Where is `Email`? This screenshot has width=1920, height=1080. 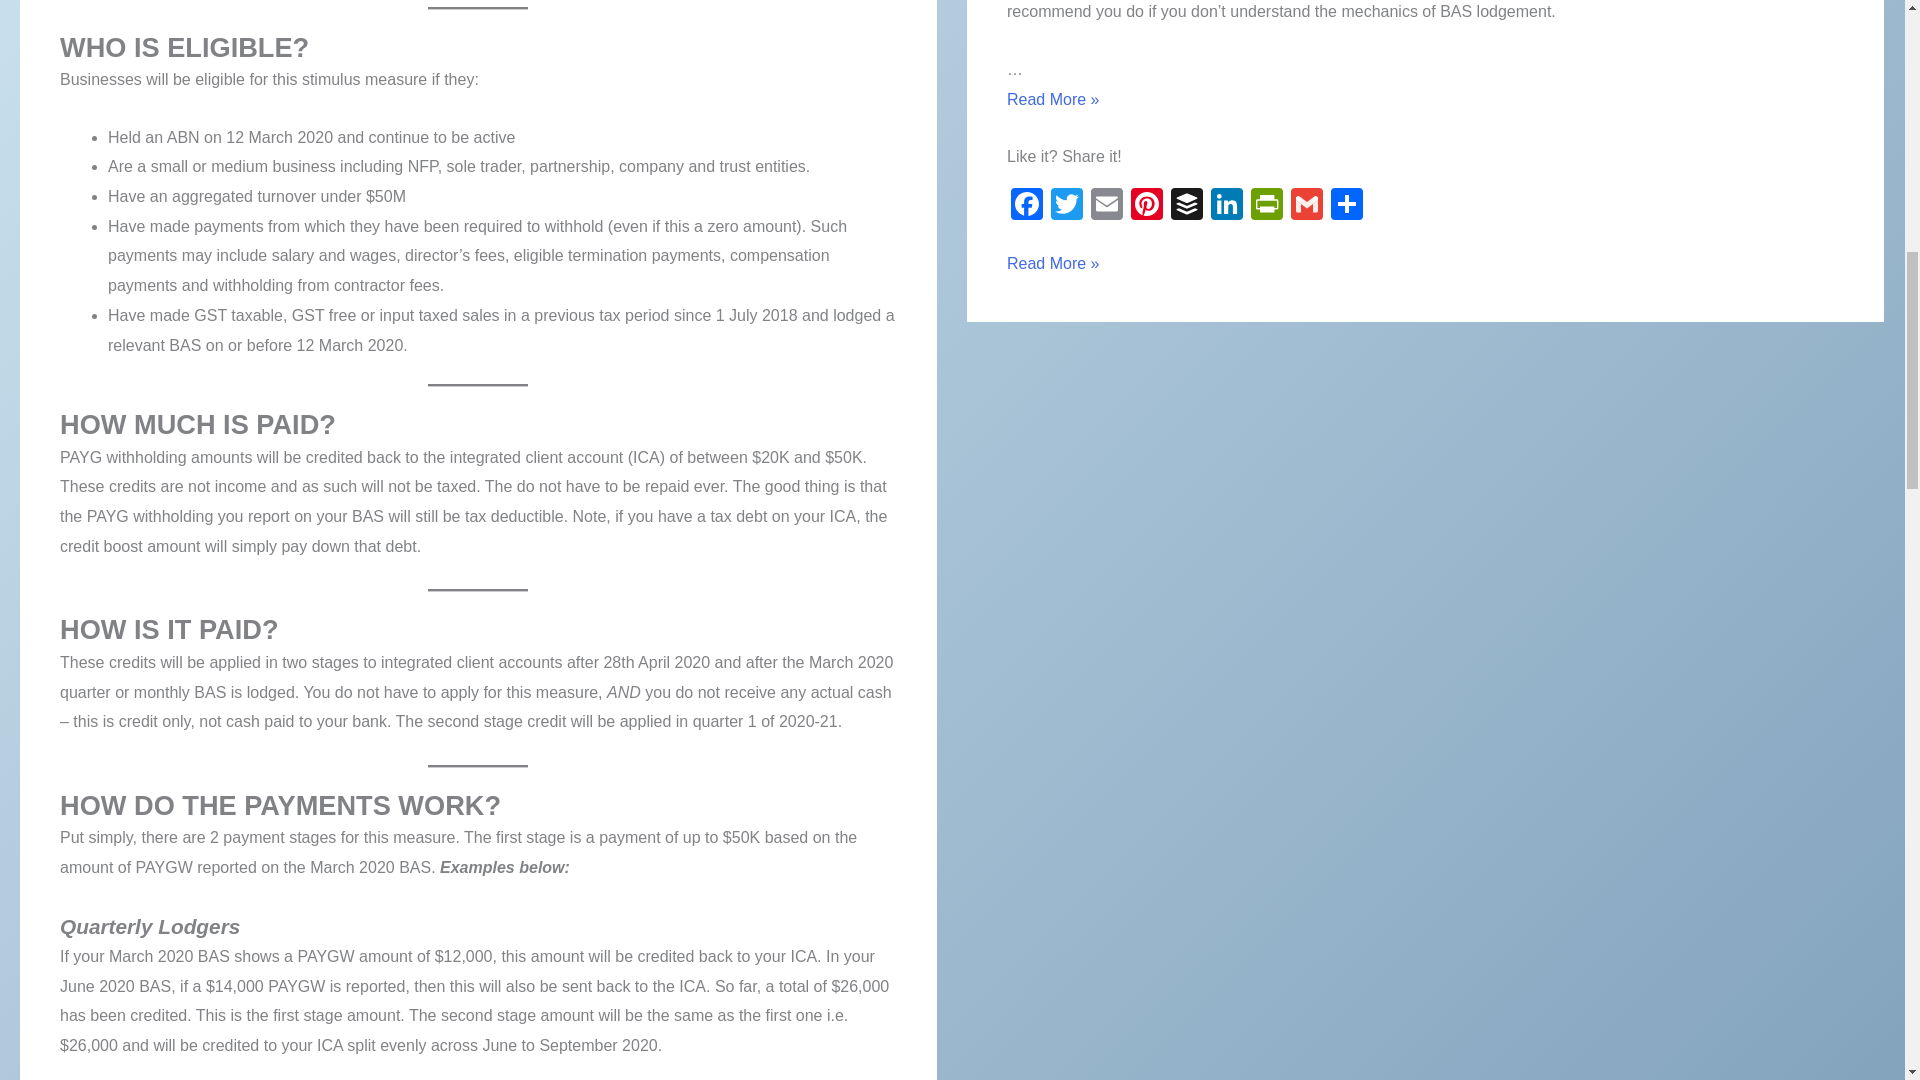 Email is located at coordinates (1106, 206).